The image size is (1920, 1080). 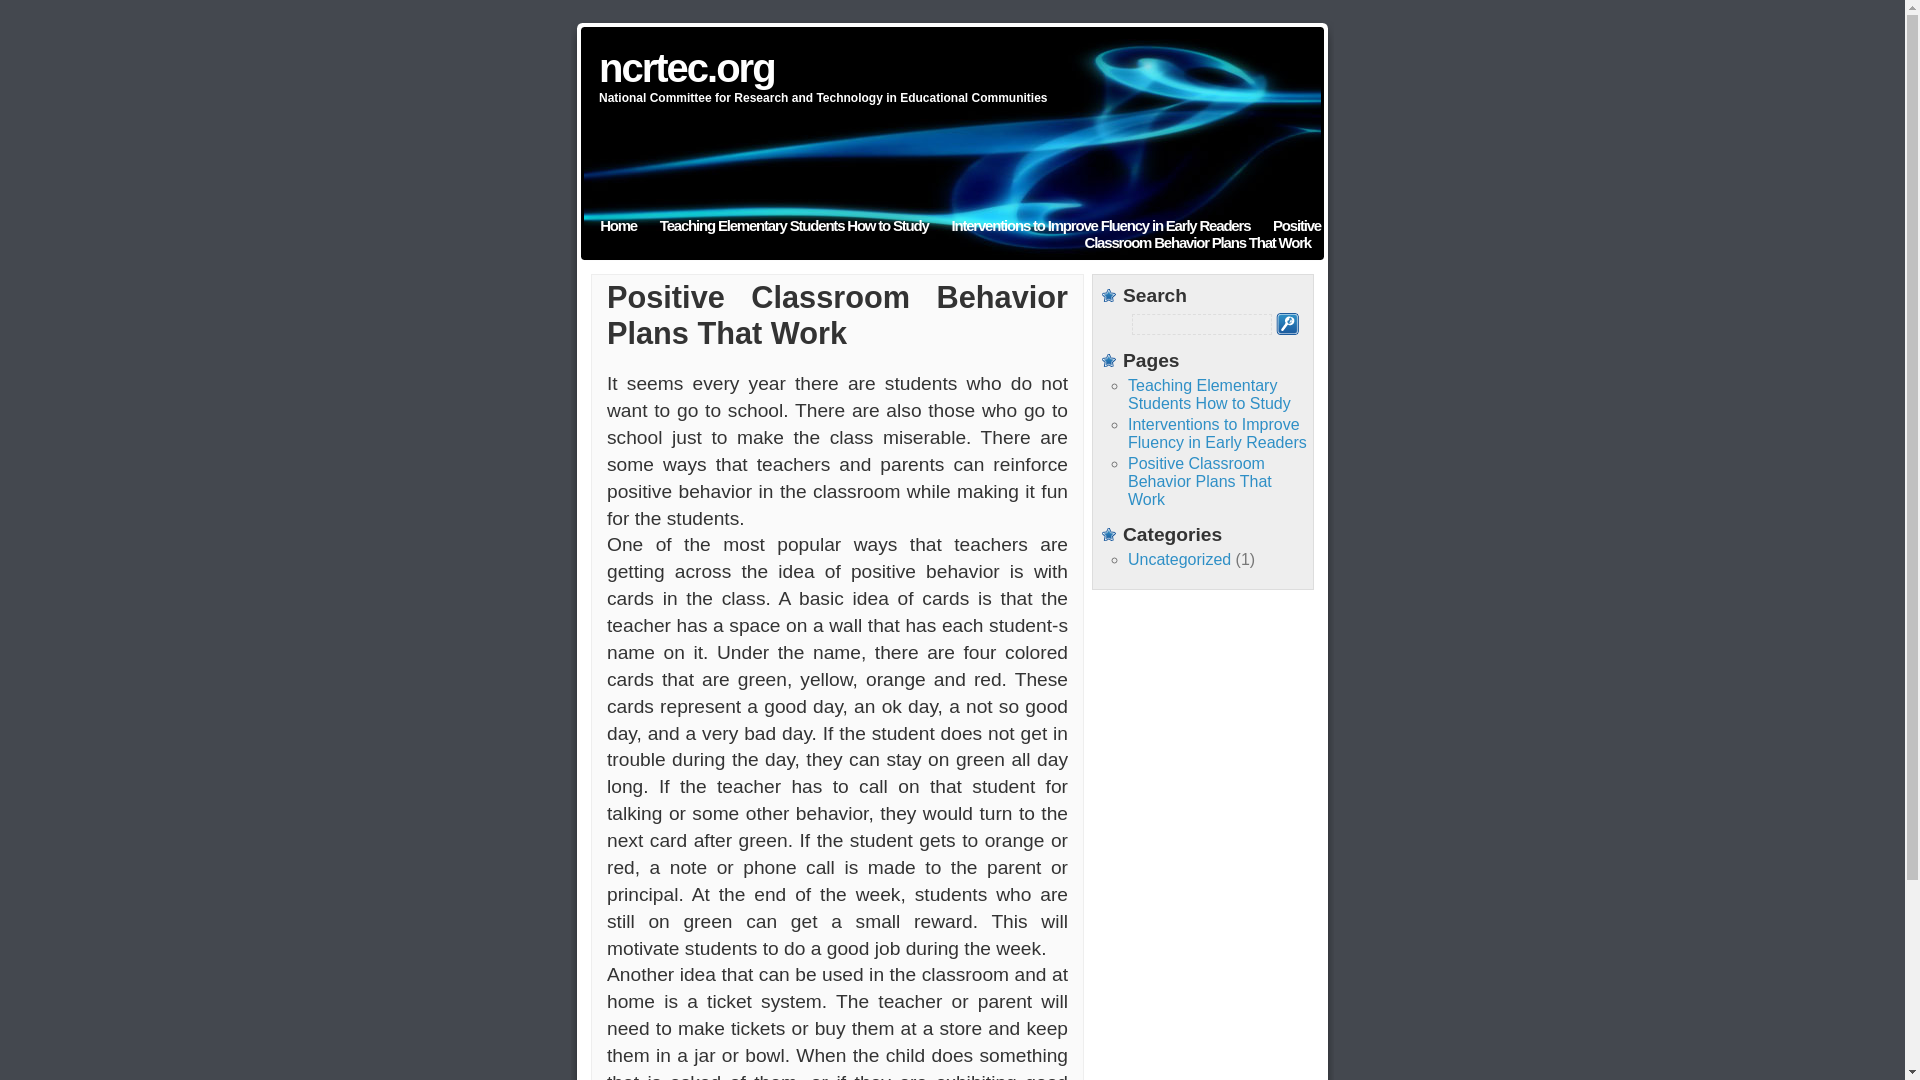 What do you see at coordinates (794, 226) in the screenshot?
I see `Teaching Elementary Students How to Study` at bounding box center [794, 226].